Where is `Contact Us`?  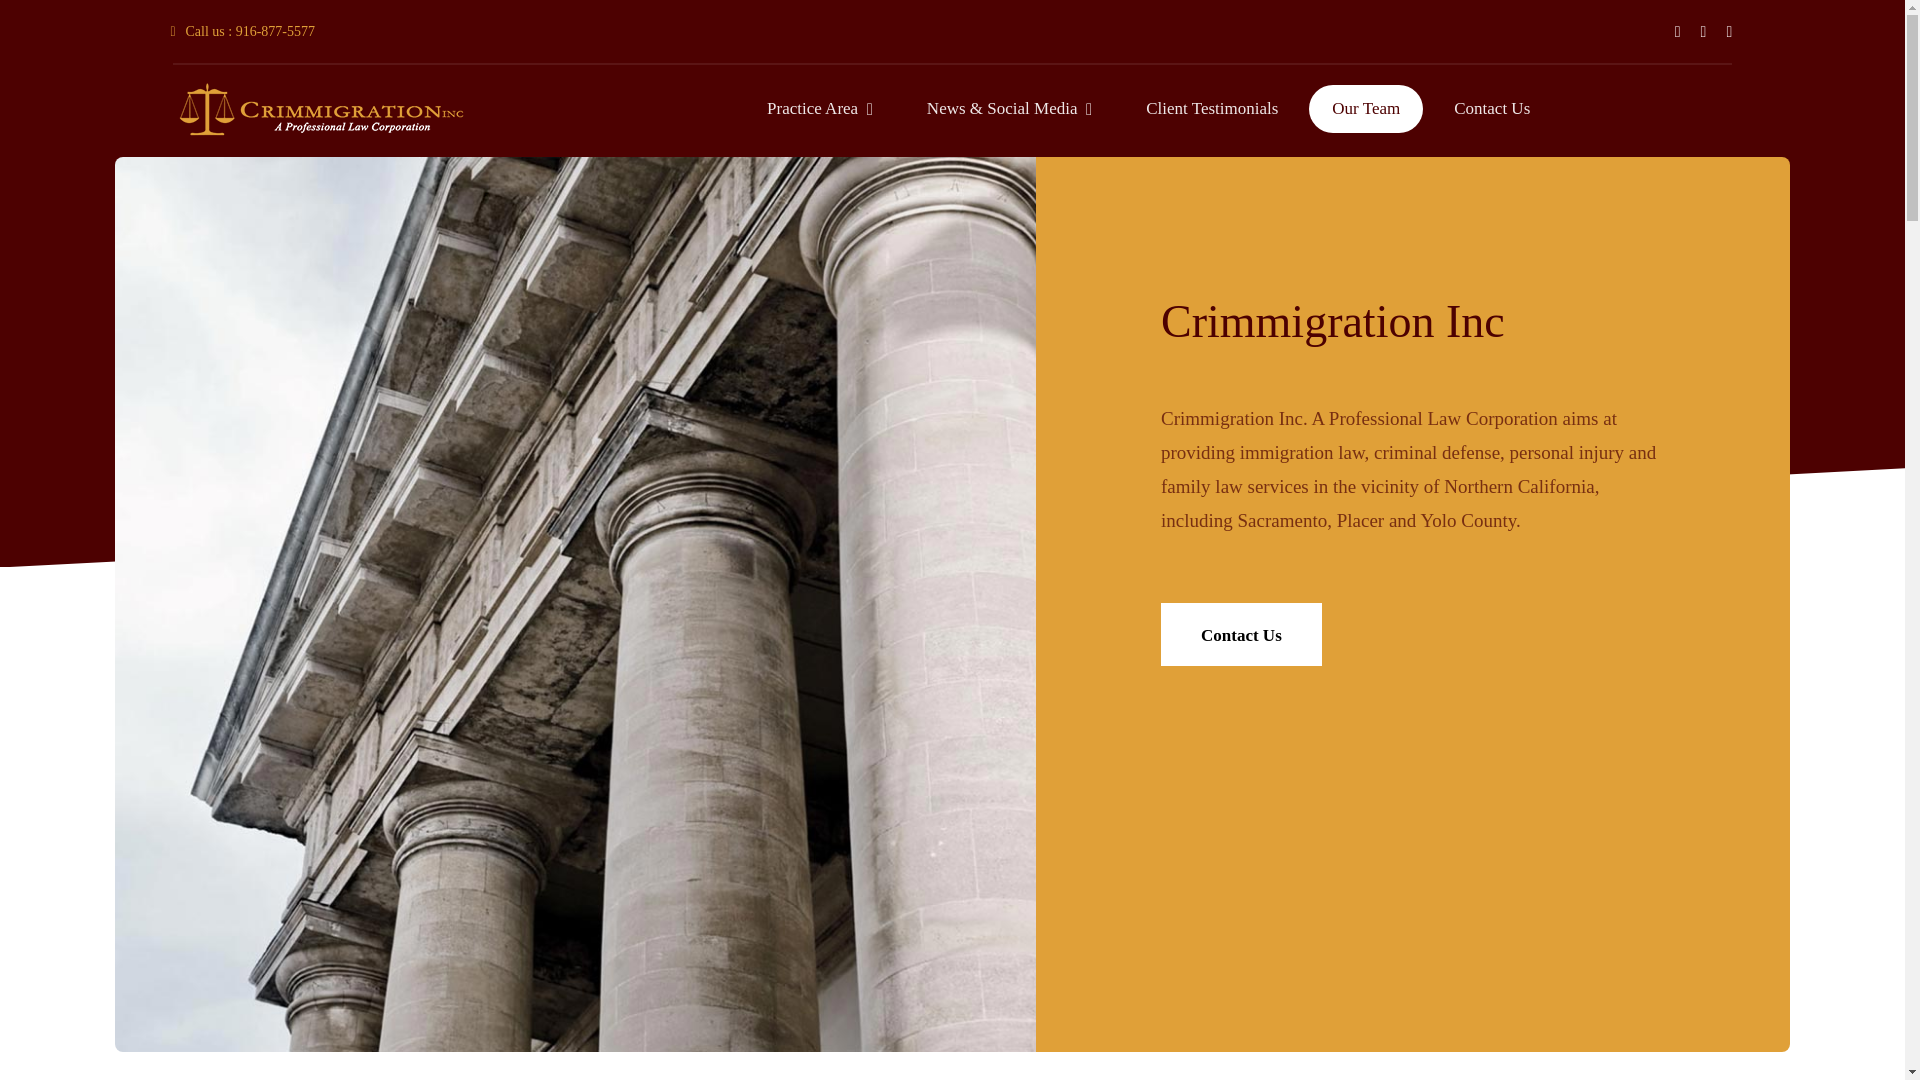
Contact Us is located at coordinates (1492, 109).